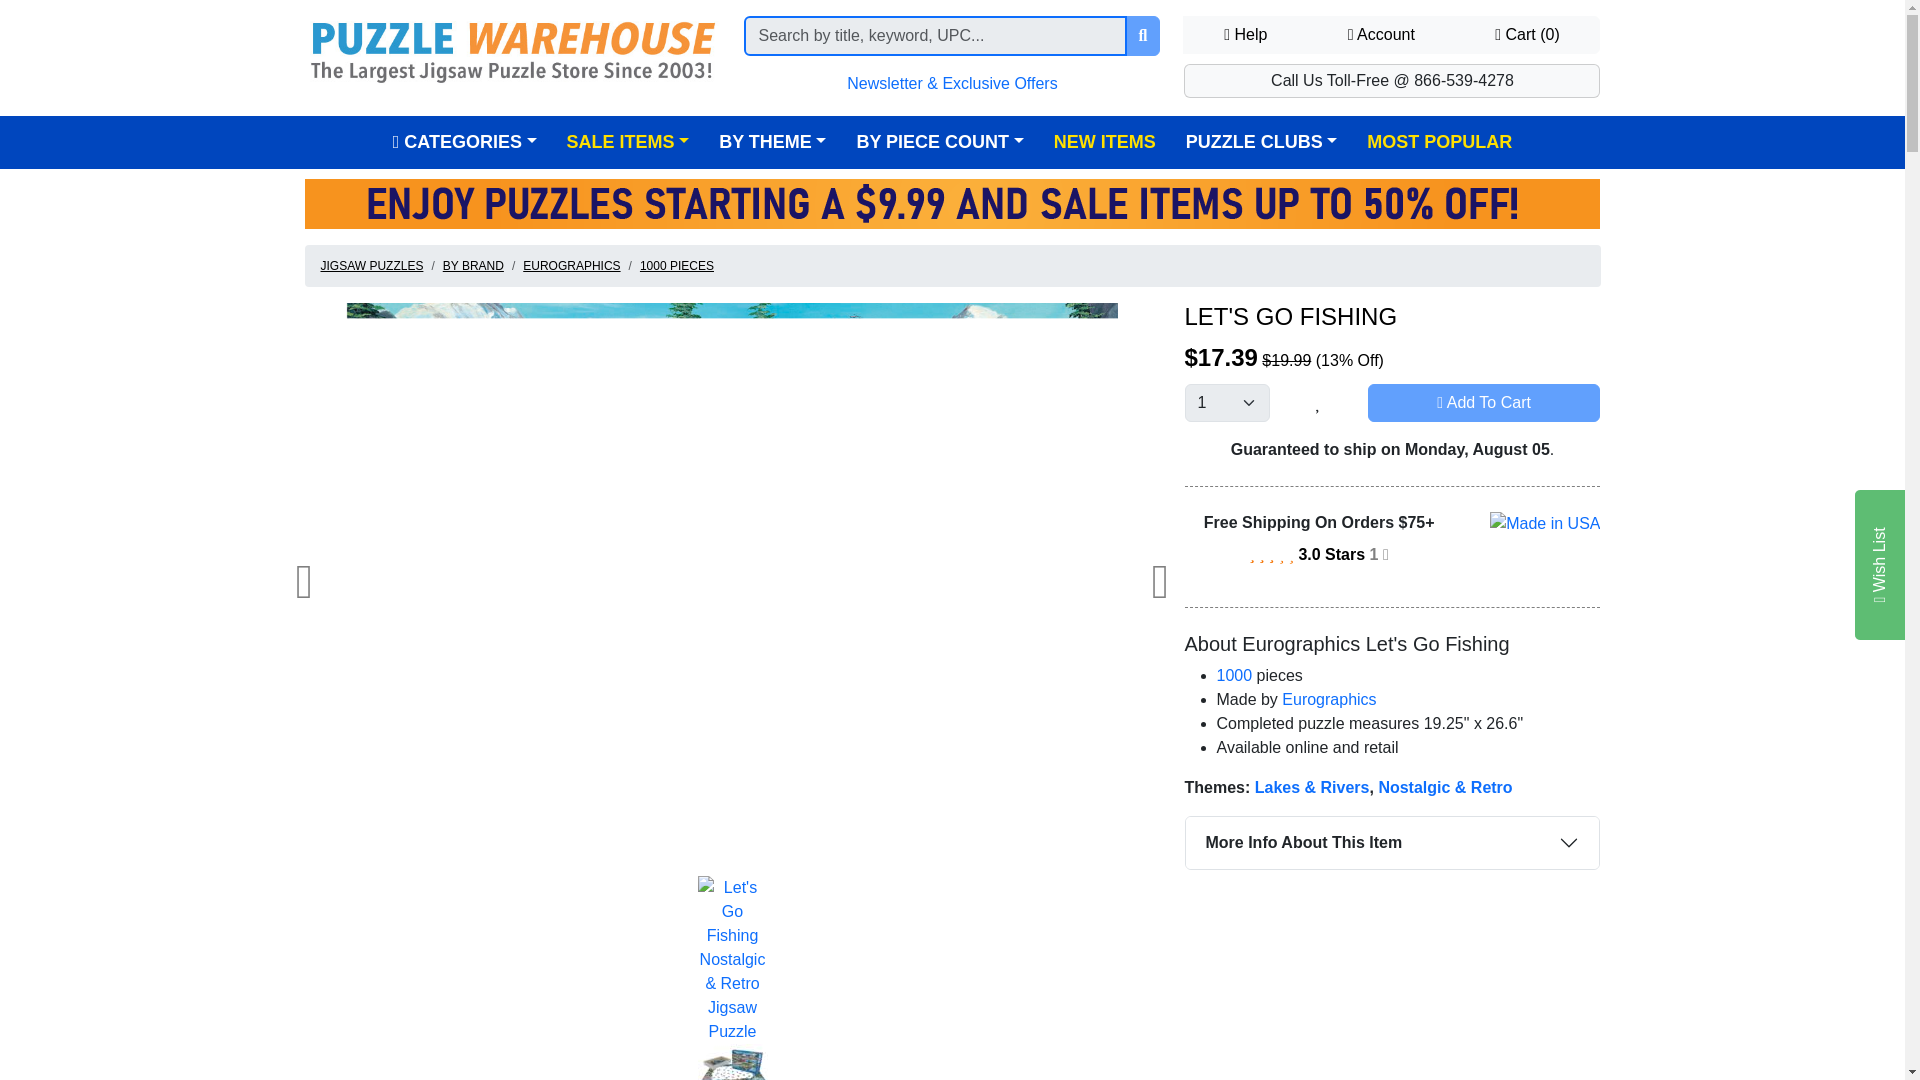 Image resolution: width=1920 pixels, height=1080 pixels. What do you see at coordinates (465, 142) in the screenshot?
I see `CATEGORIES` at bounding box center [465, 142].